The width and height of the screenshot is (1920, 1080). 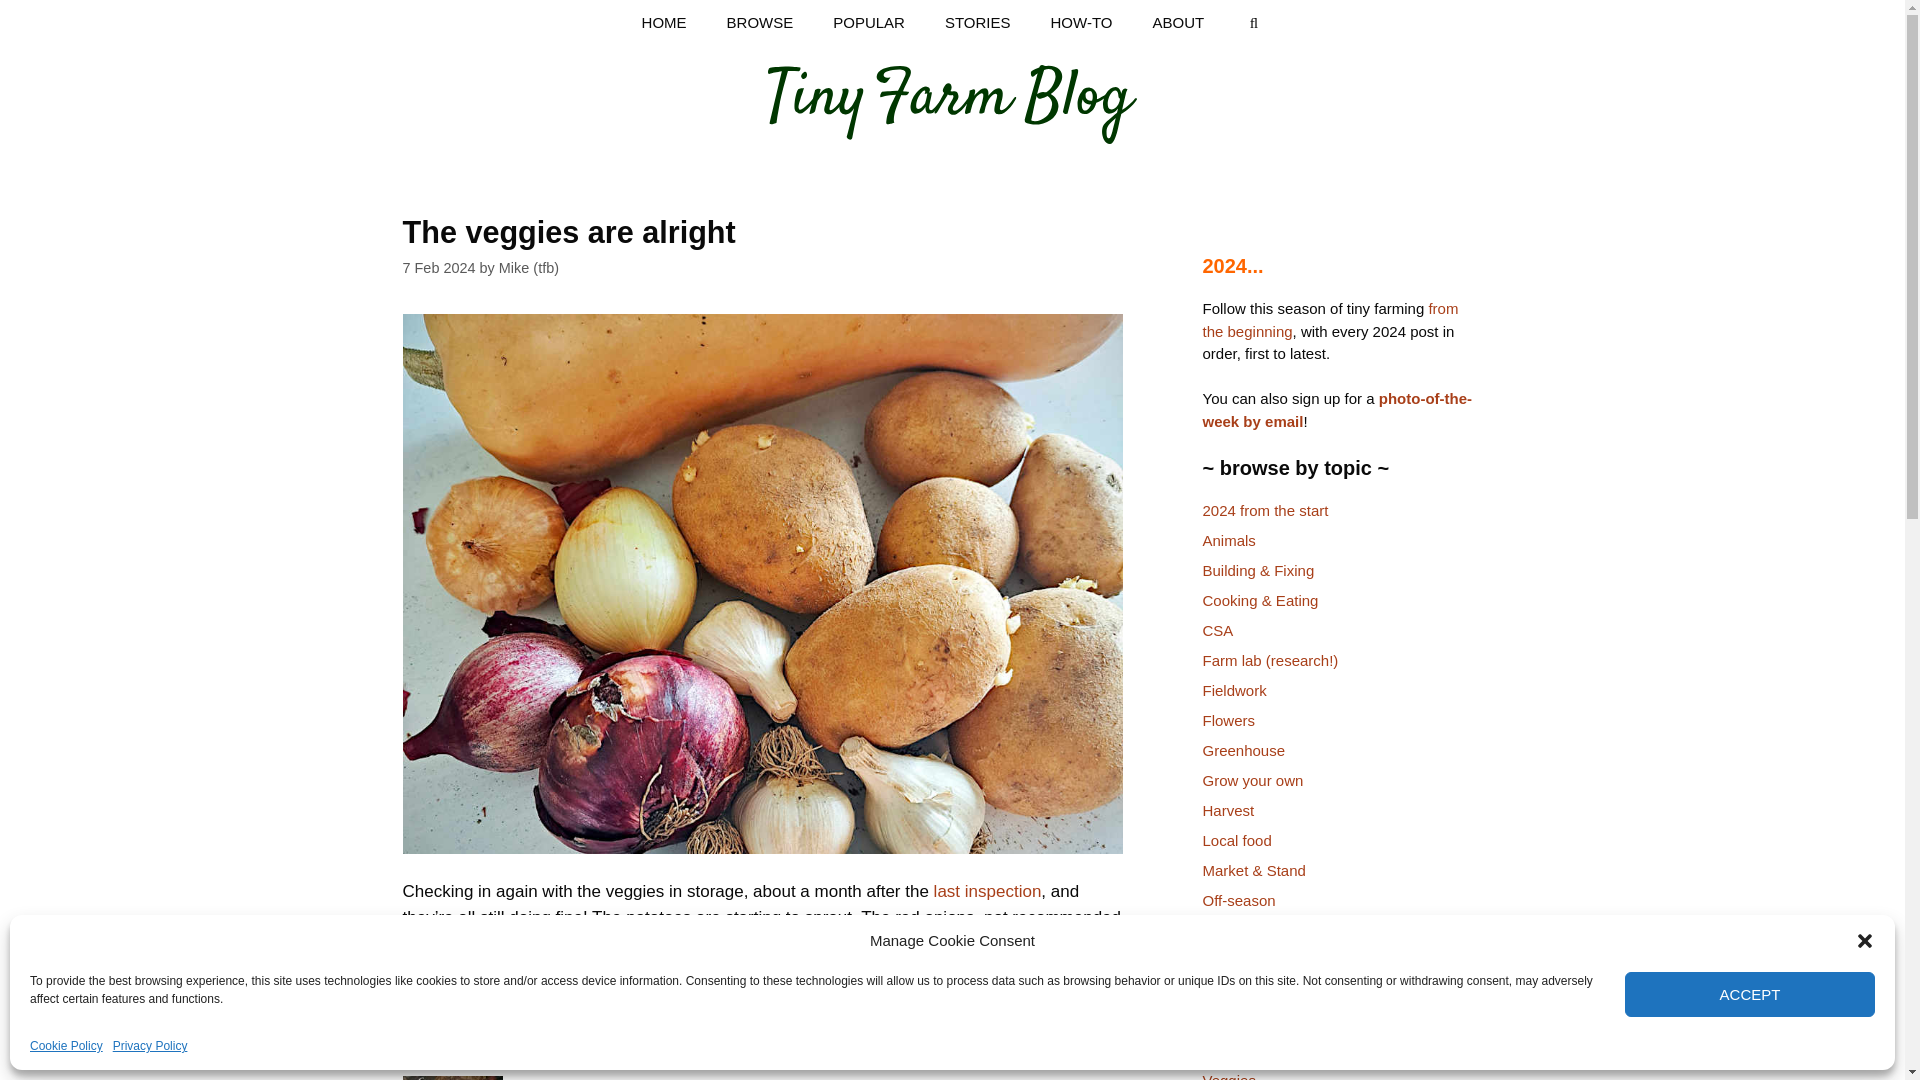 I want to click on last inspection, so click(x=988, y=891).